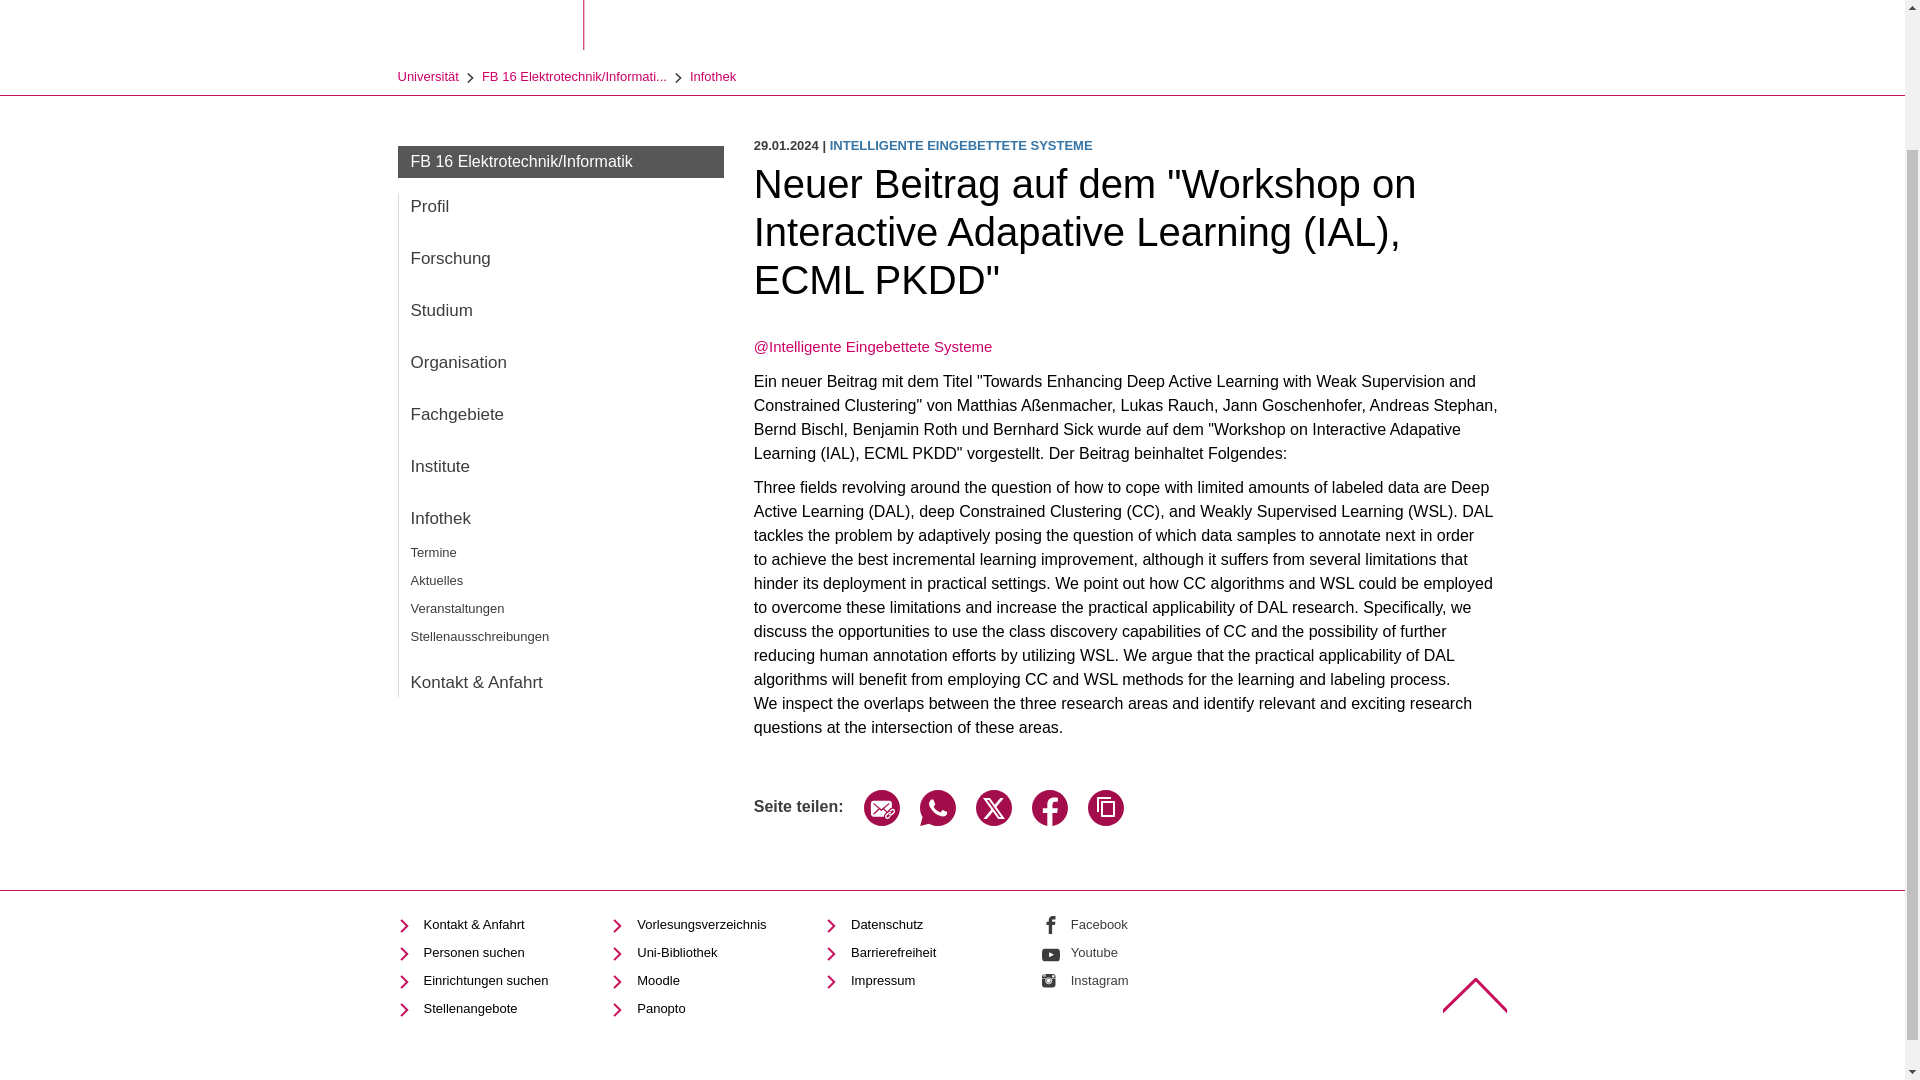 The height and width of the screenshot is (1080, 1920). What do you see at coordinates (560, 636) in the screenshot?
I see `Stellenausschreibungen` at bounding box center [560, 636].